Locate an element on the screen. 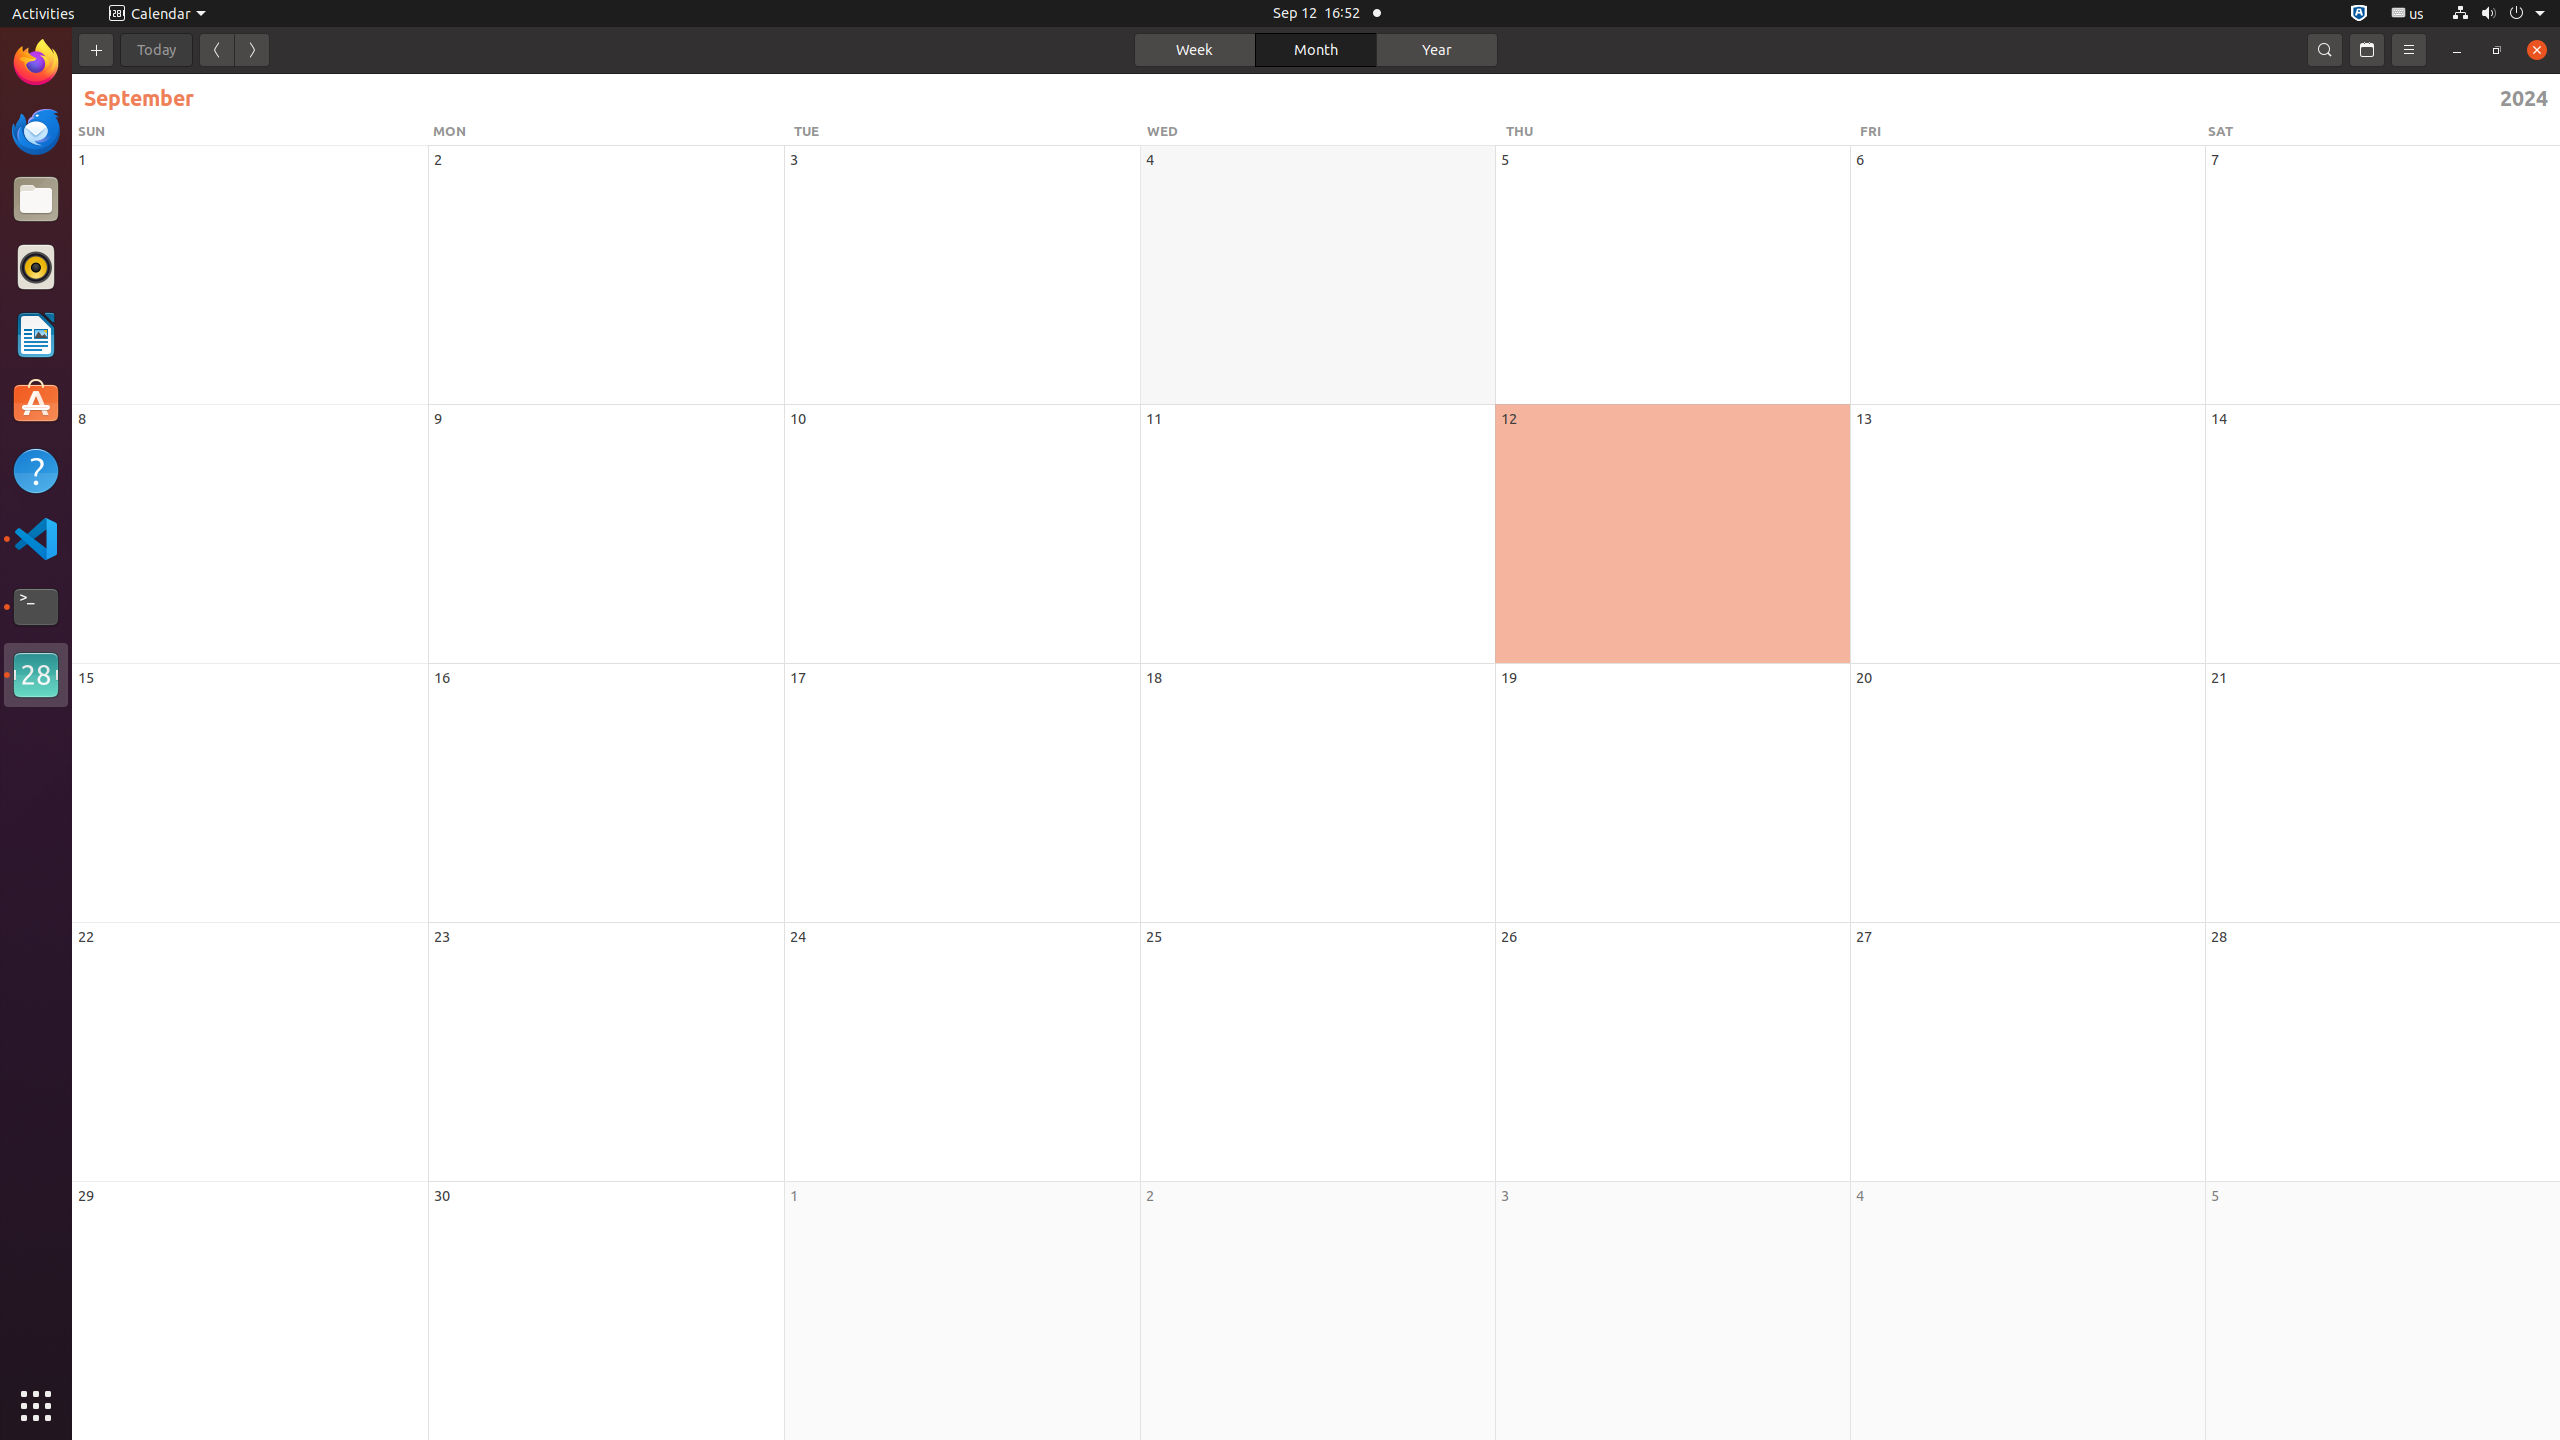  15 is located at coordinates (86, 678).